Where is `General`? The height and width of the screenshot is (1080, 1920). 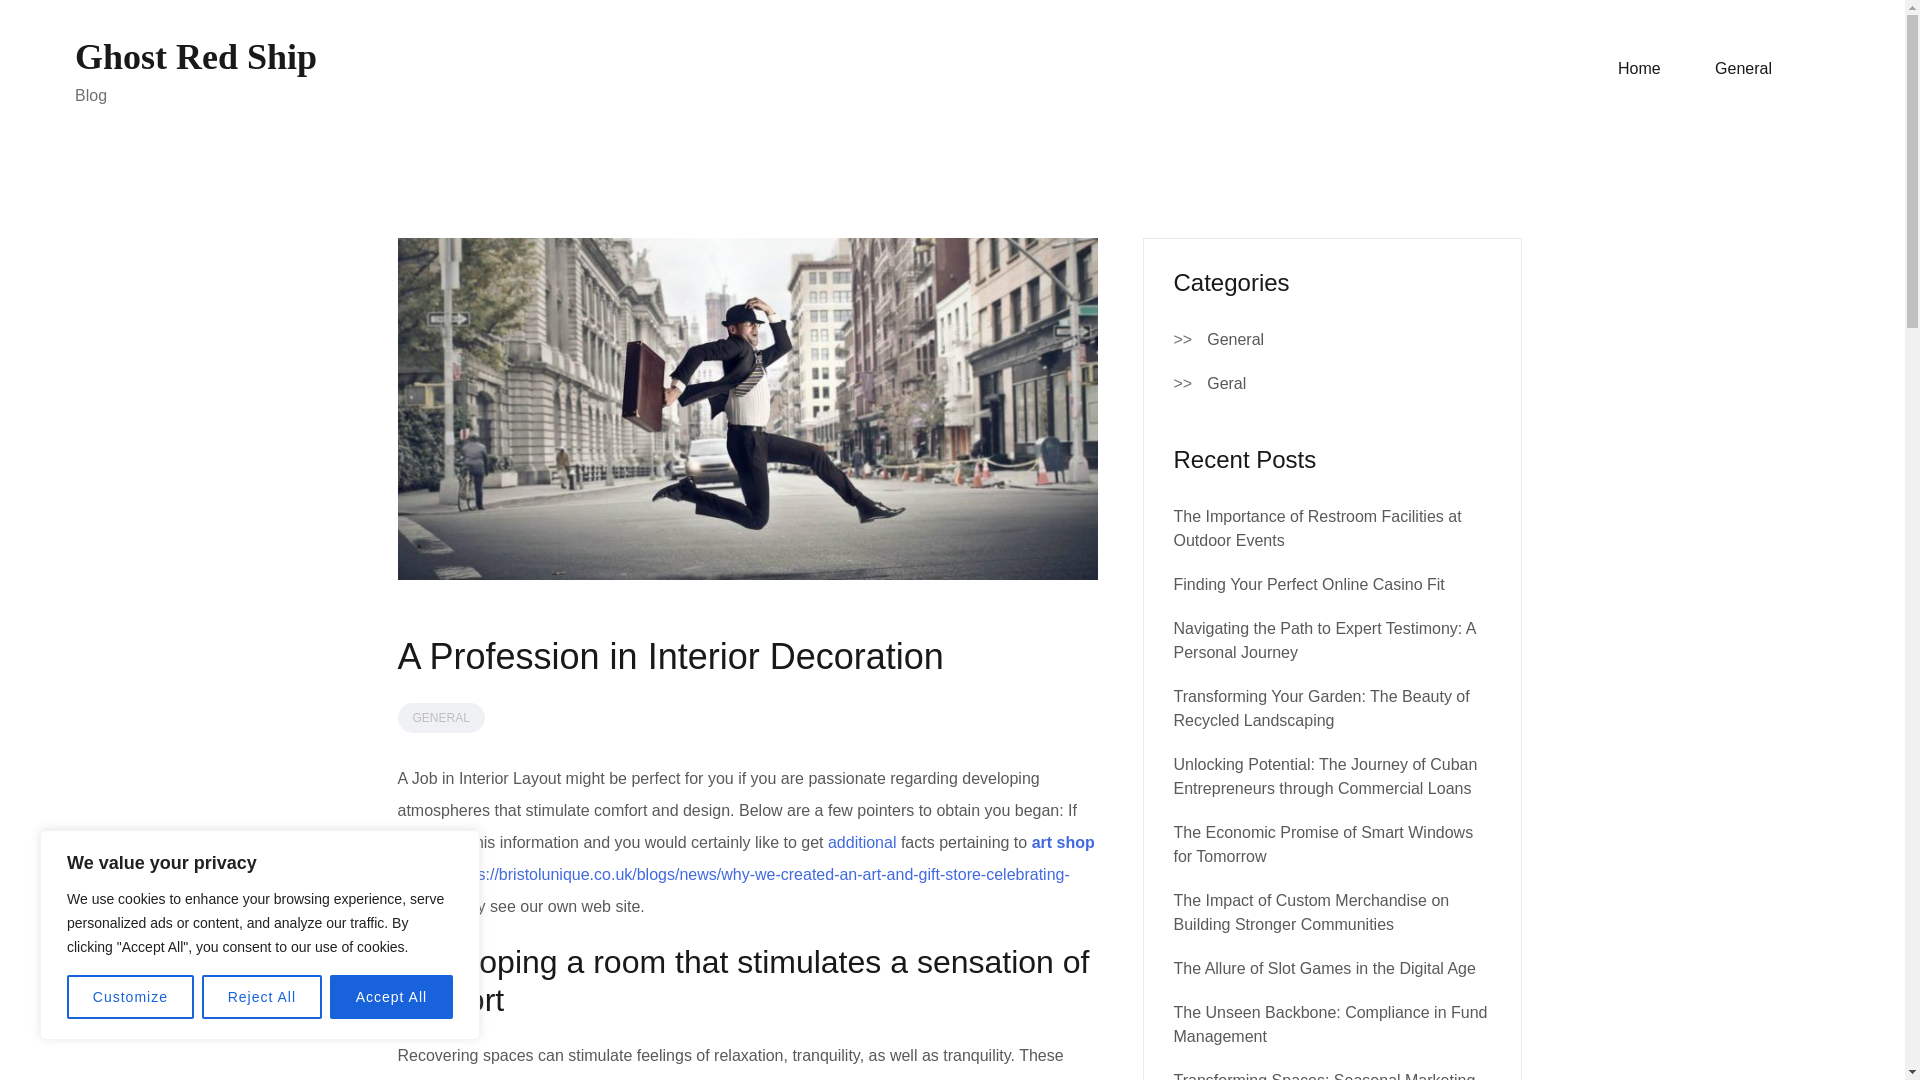 General is located at coordinates (1235, 340).